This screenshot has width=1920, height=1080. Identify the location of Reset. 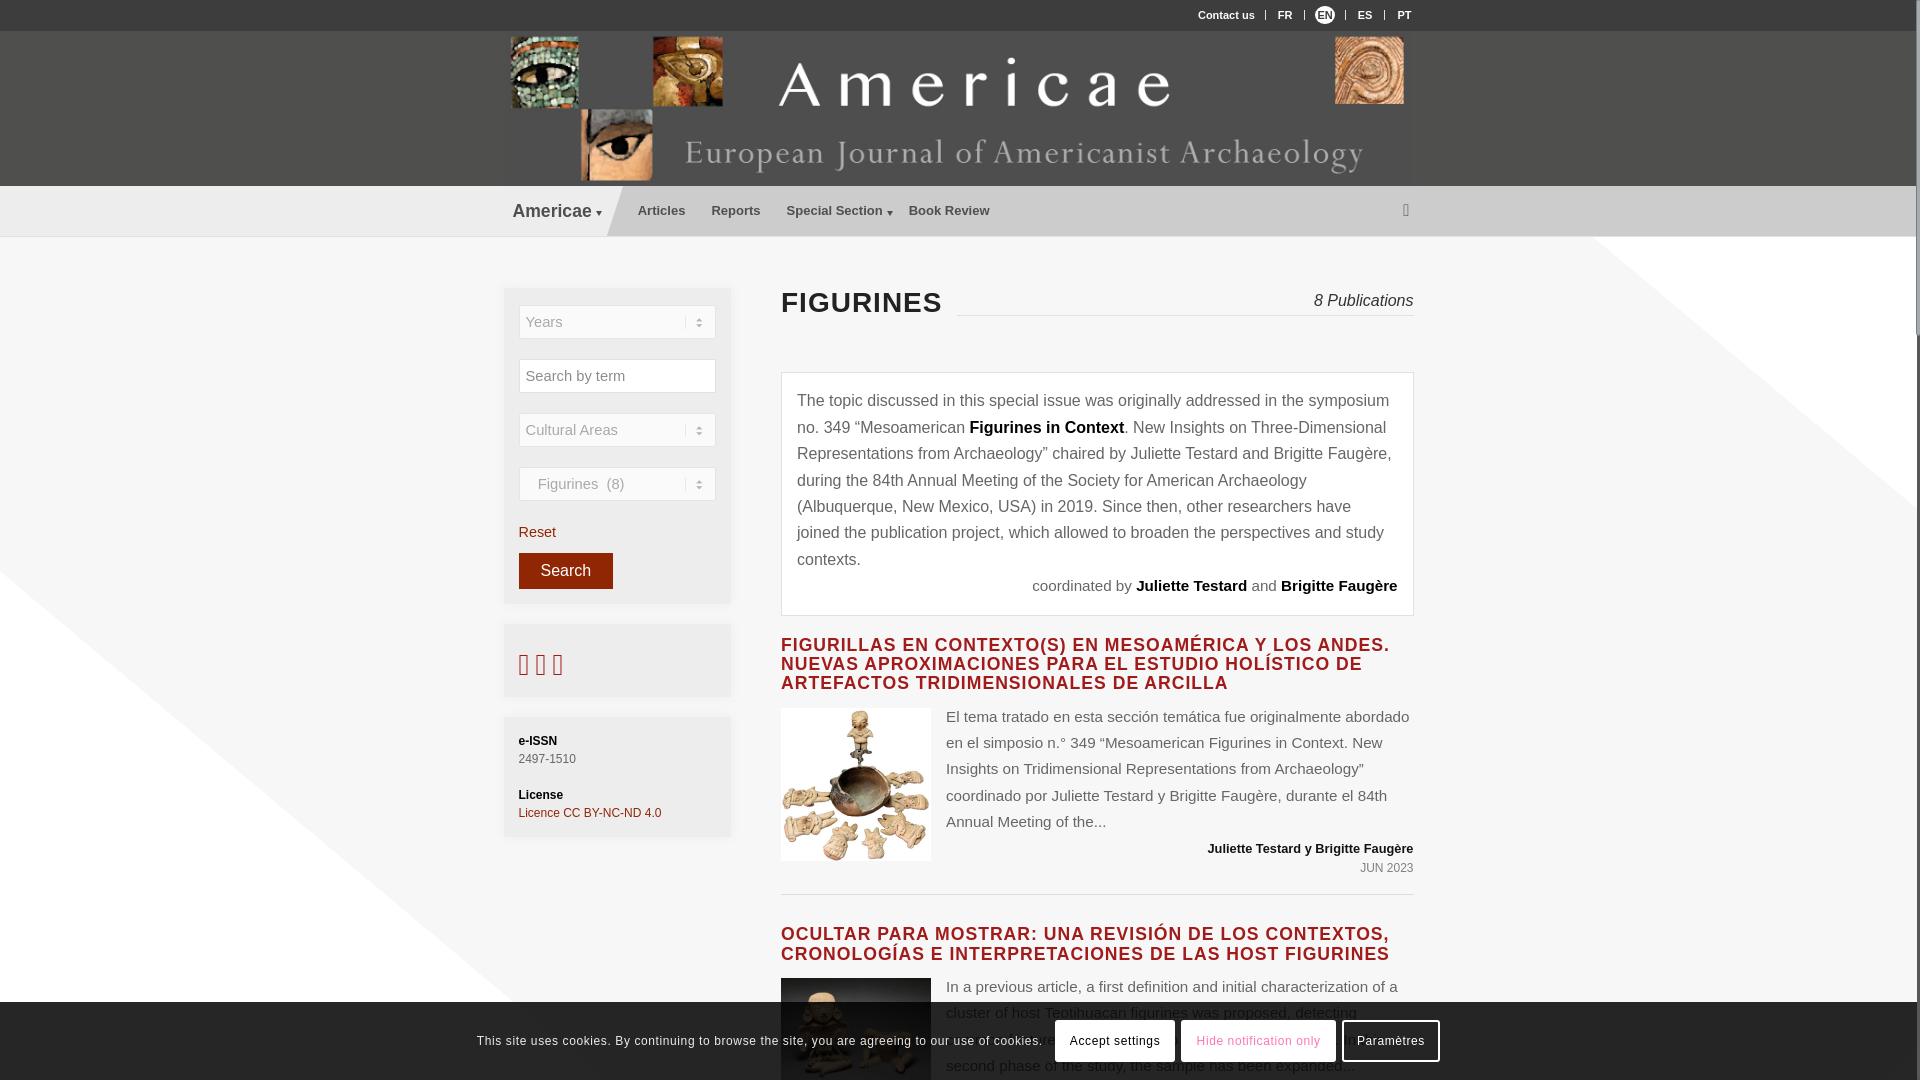
(537, 532).